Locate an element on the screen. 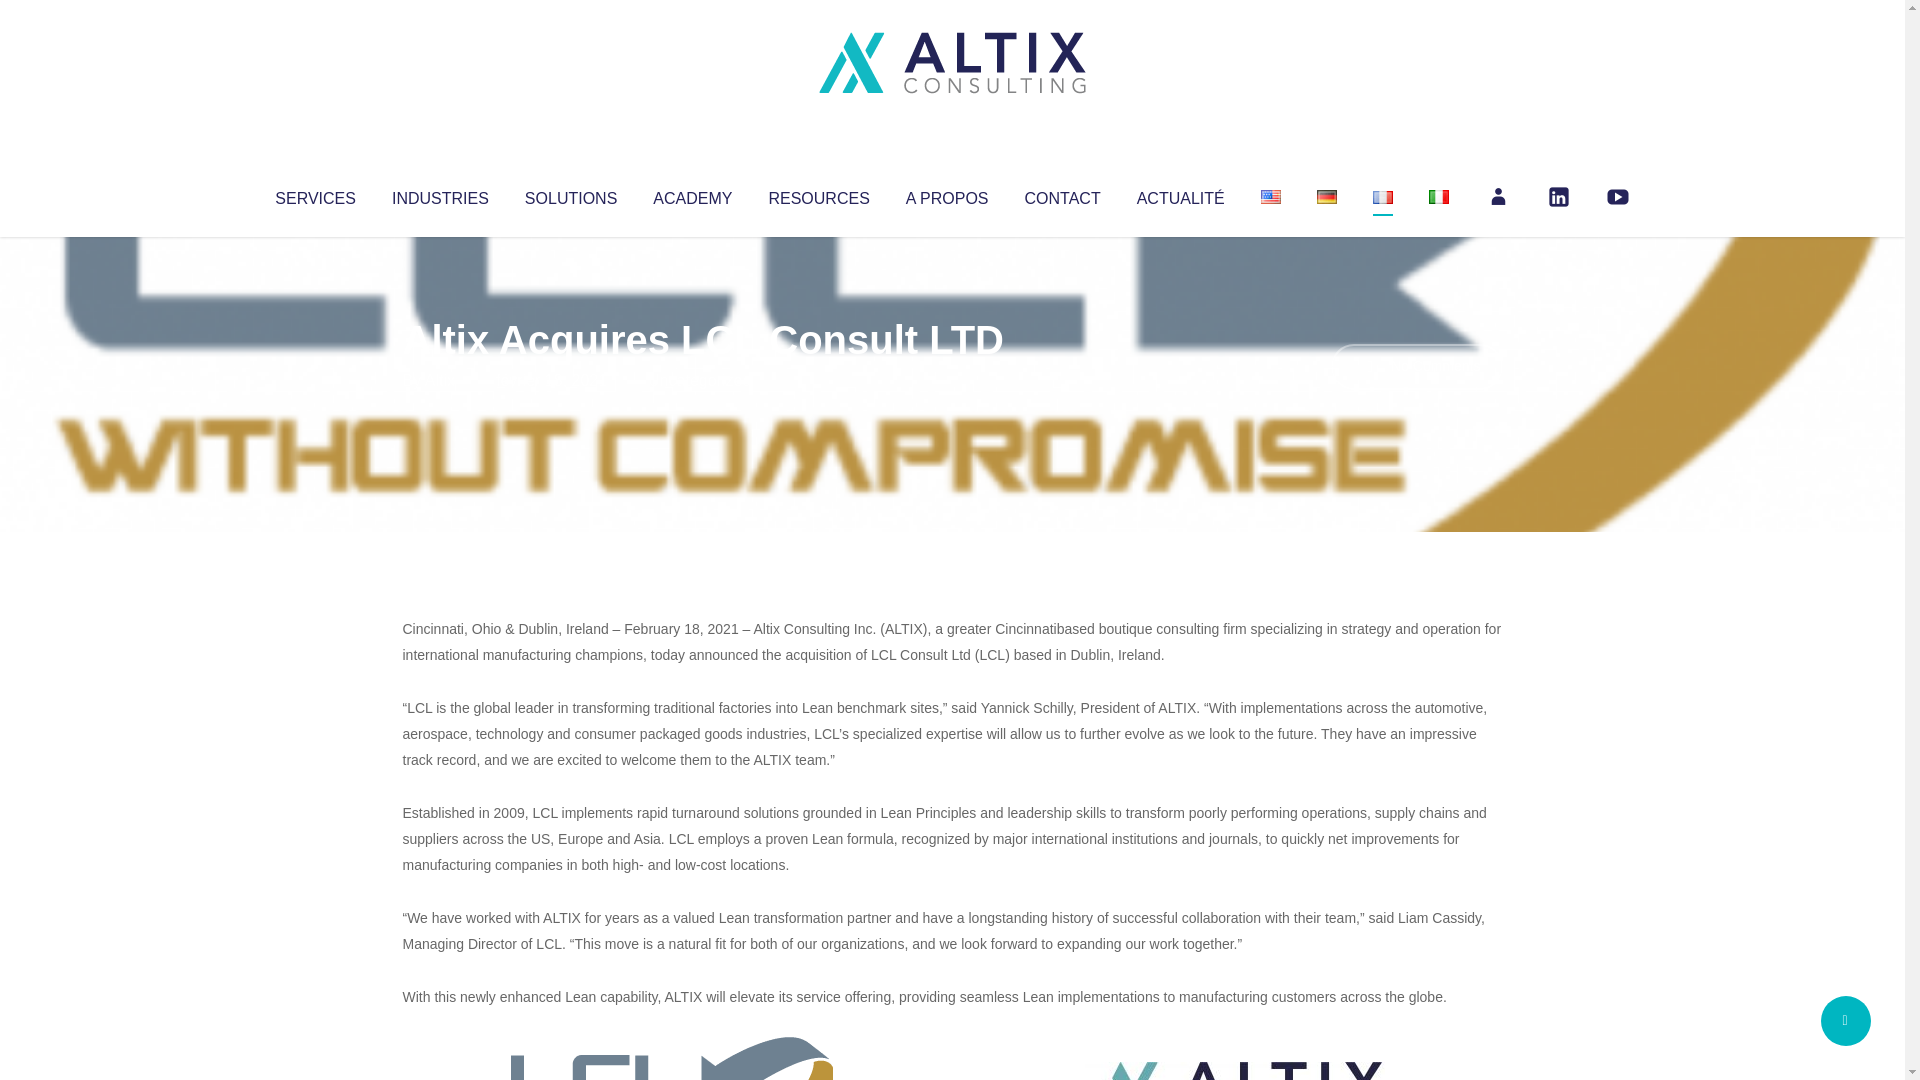  SOLUTIONS is located at coordinates (570, 194).